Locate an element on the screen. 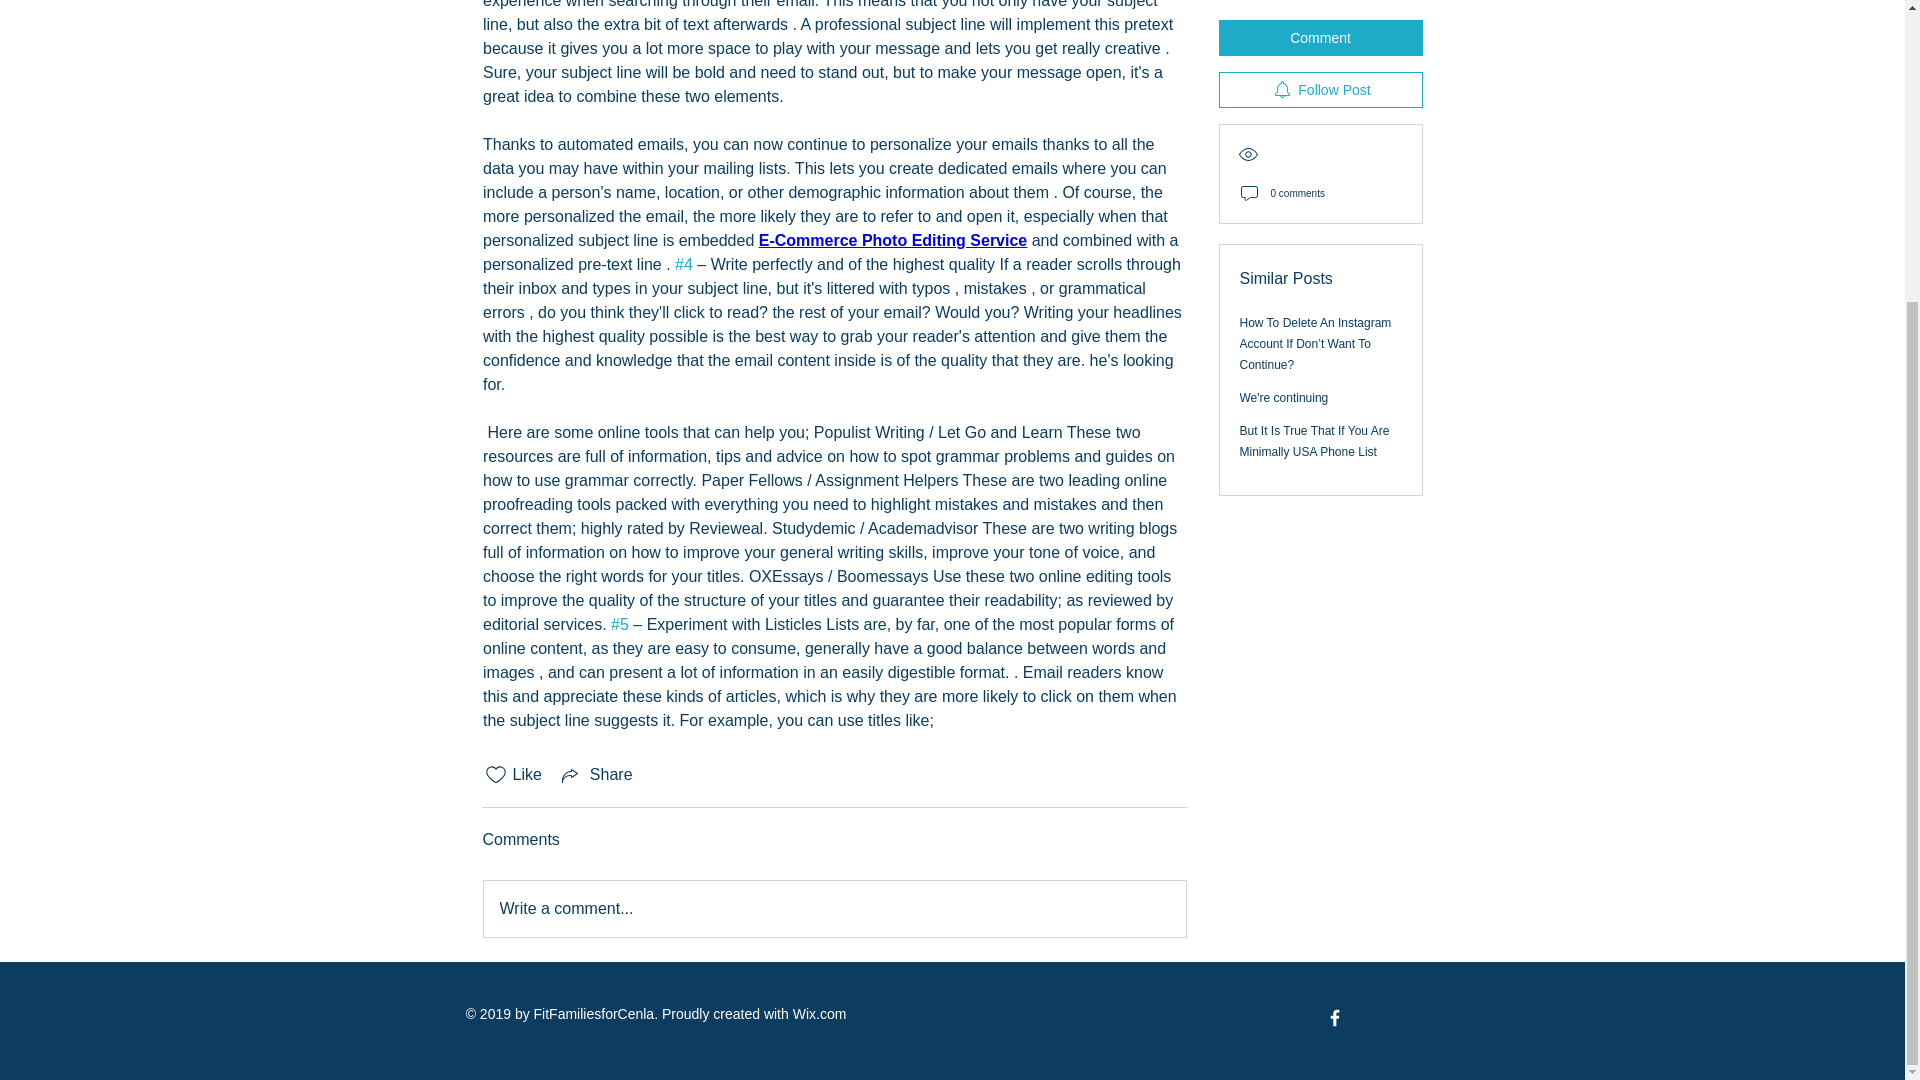  E-Commerce Photo Editing Service is located at coordinates (892, 240).